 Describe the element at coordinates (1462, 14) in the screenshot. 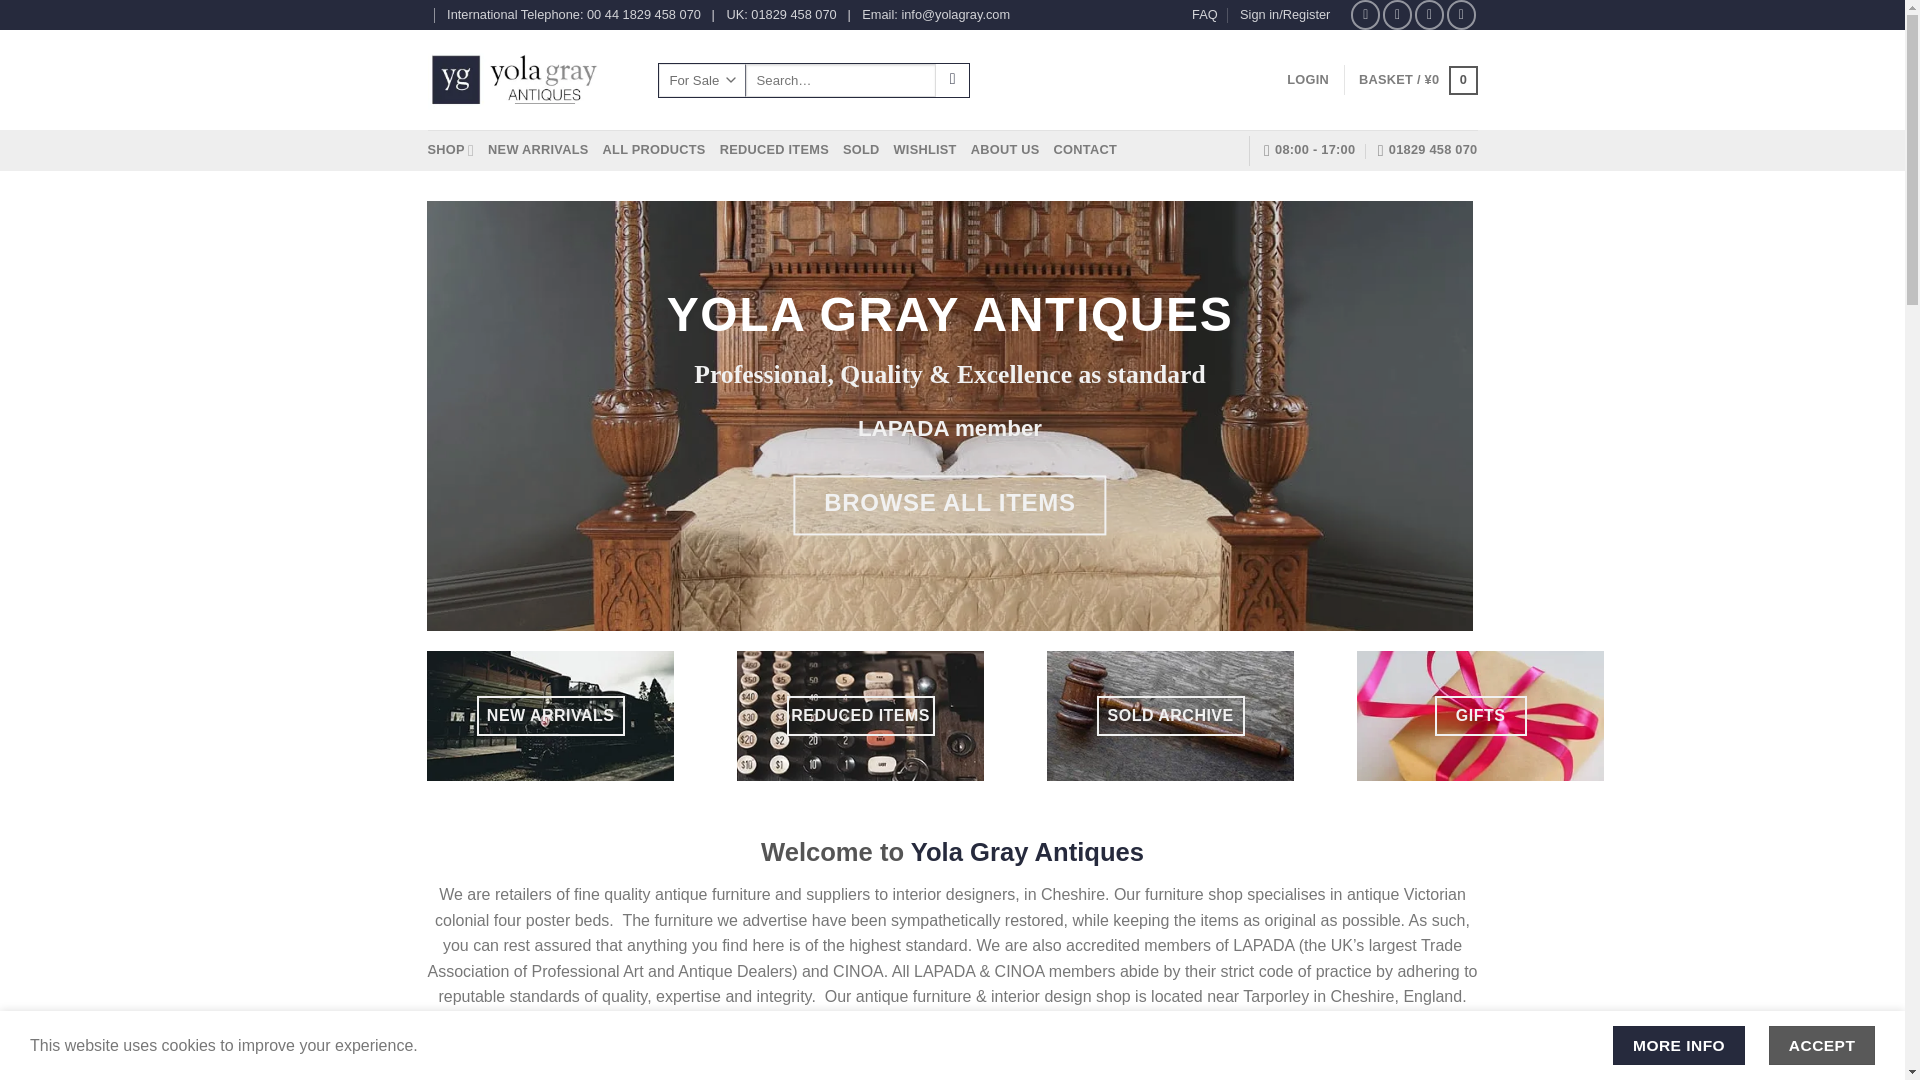

I see `Follow on Pinterest` at that location.